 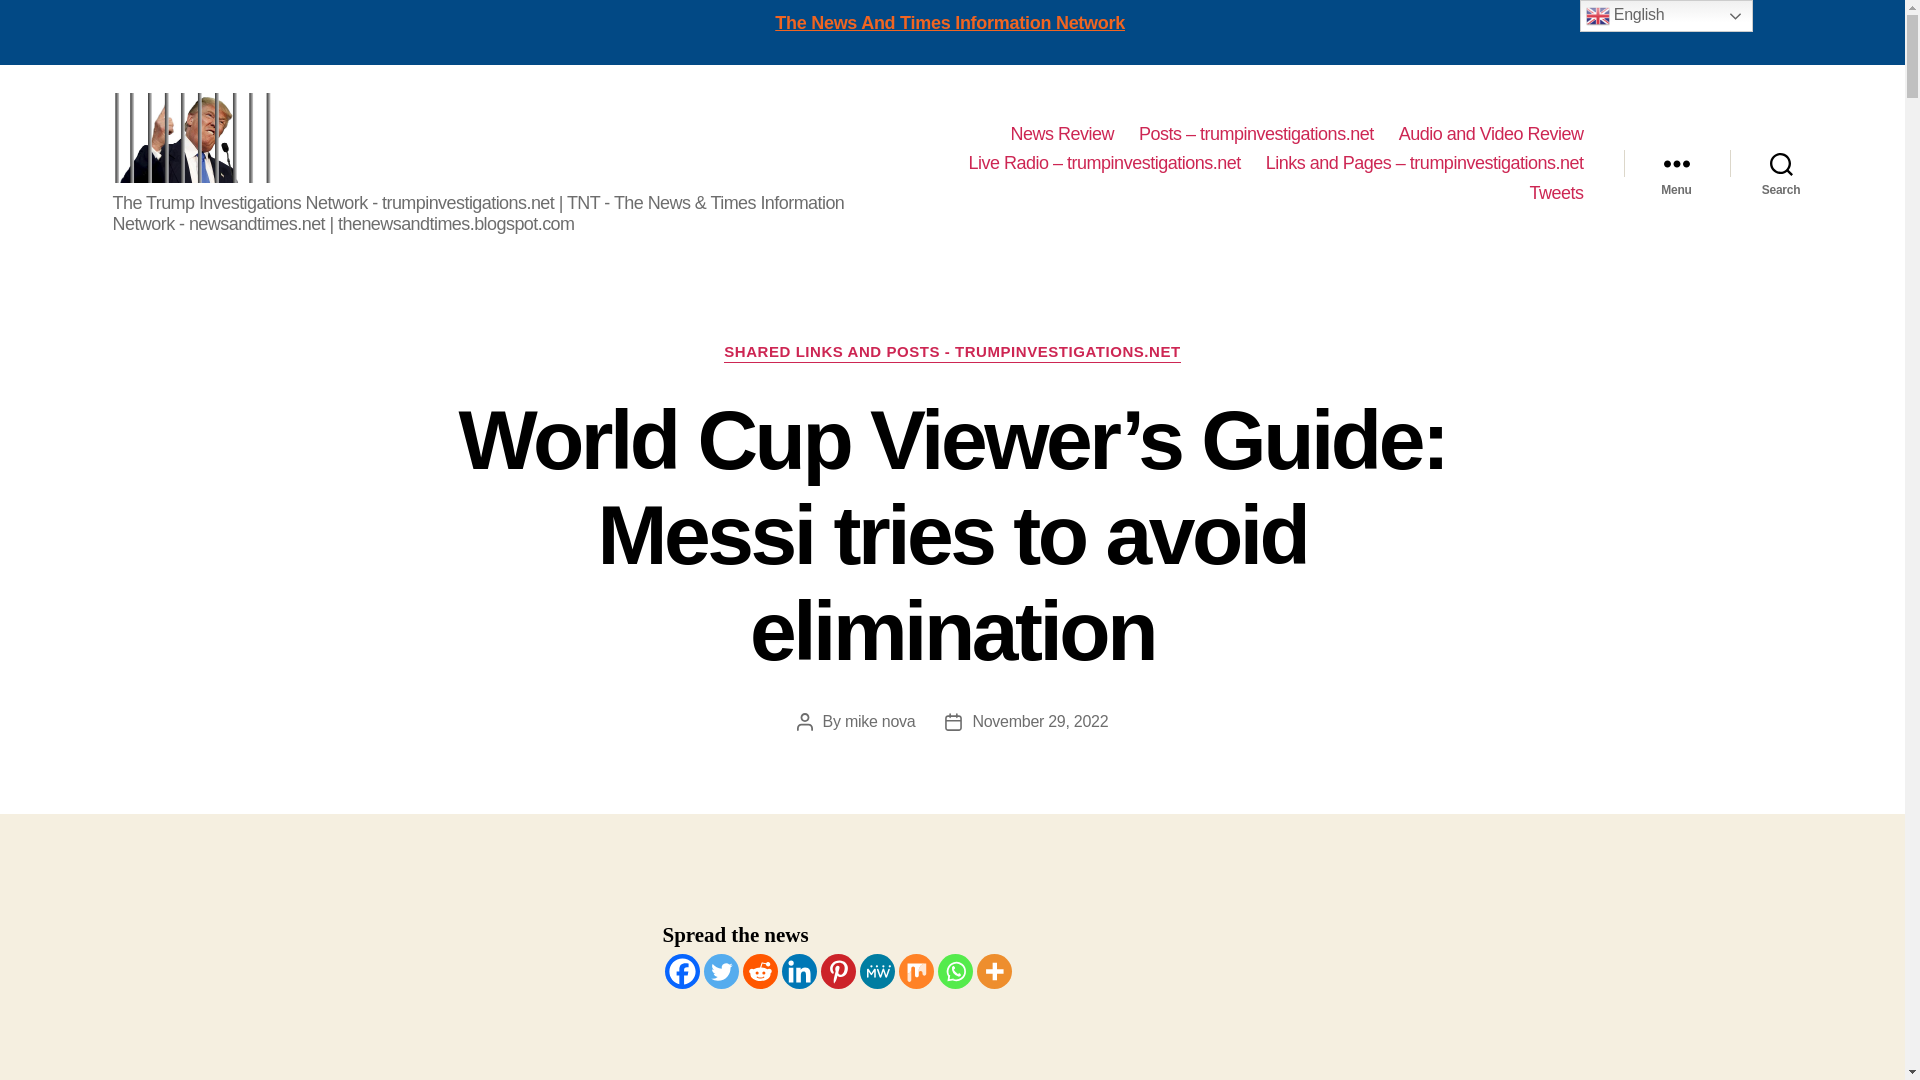 What do you see at coordinates (880, 721) in the screenshot?
I see `mike nova` at bounding box center [880, 721].